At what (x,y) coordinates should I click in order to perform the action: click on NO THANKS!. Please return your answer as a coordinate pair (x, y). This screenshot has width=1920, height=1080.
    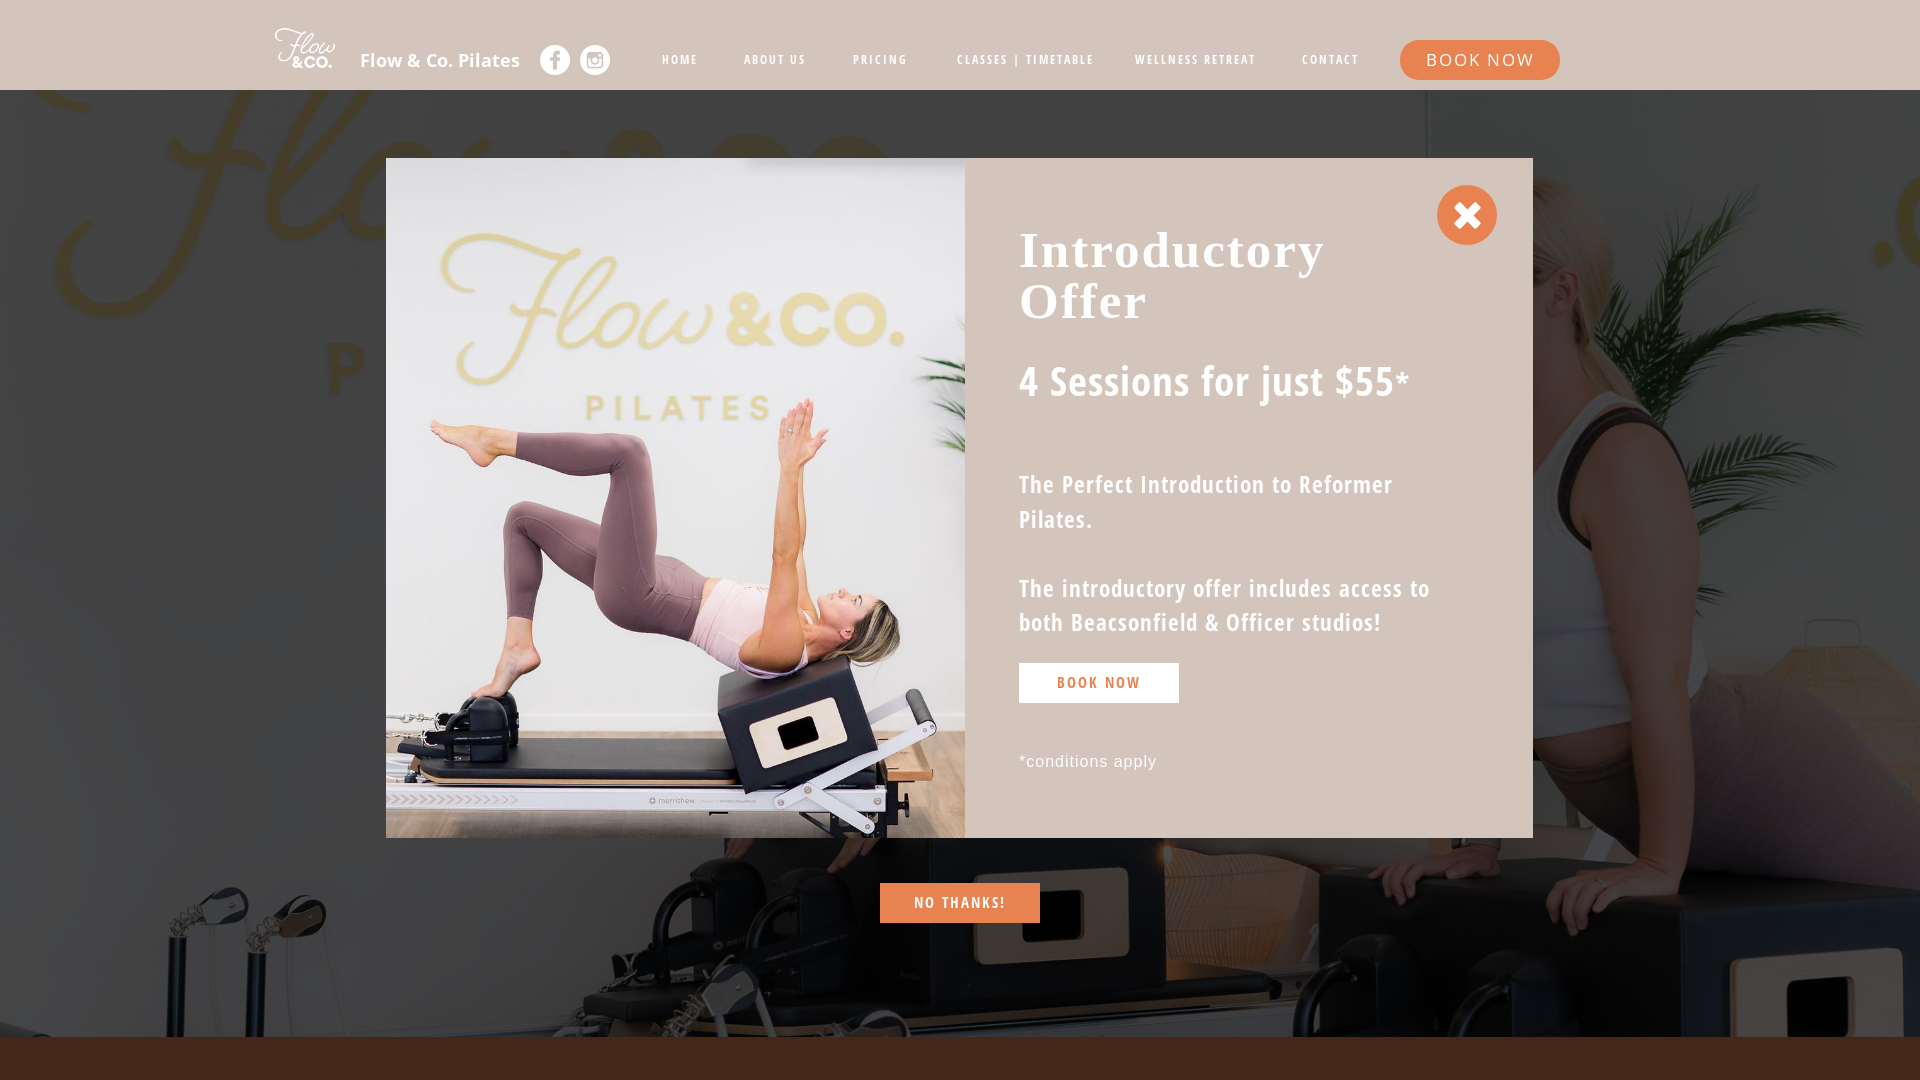
    Looking at the image, I should click on (960, 902).